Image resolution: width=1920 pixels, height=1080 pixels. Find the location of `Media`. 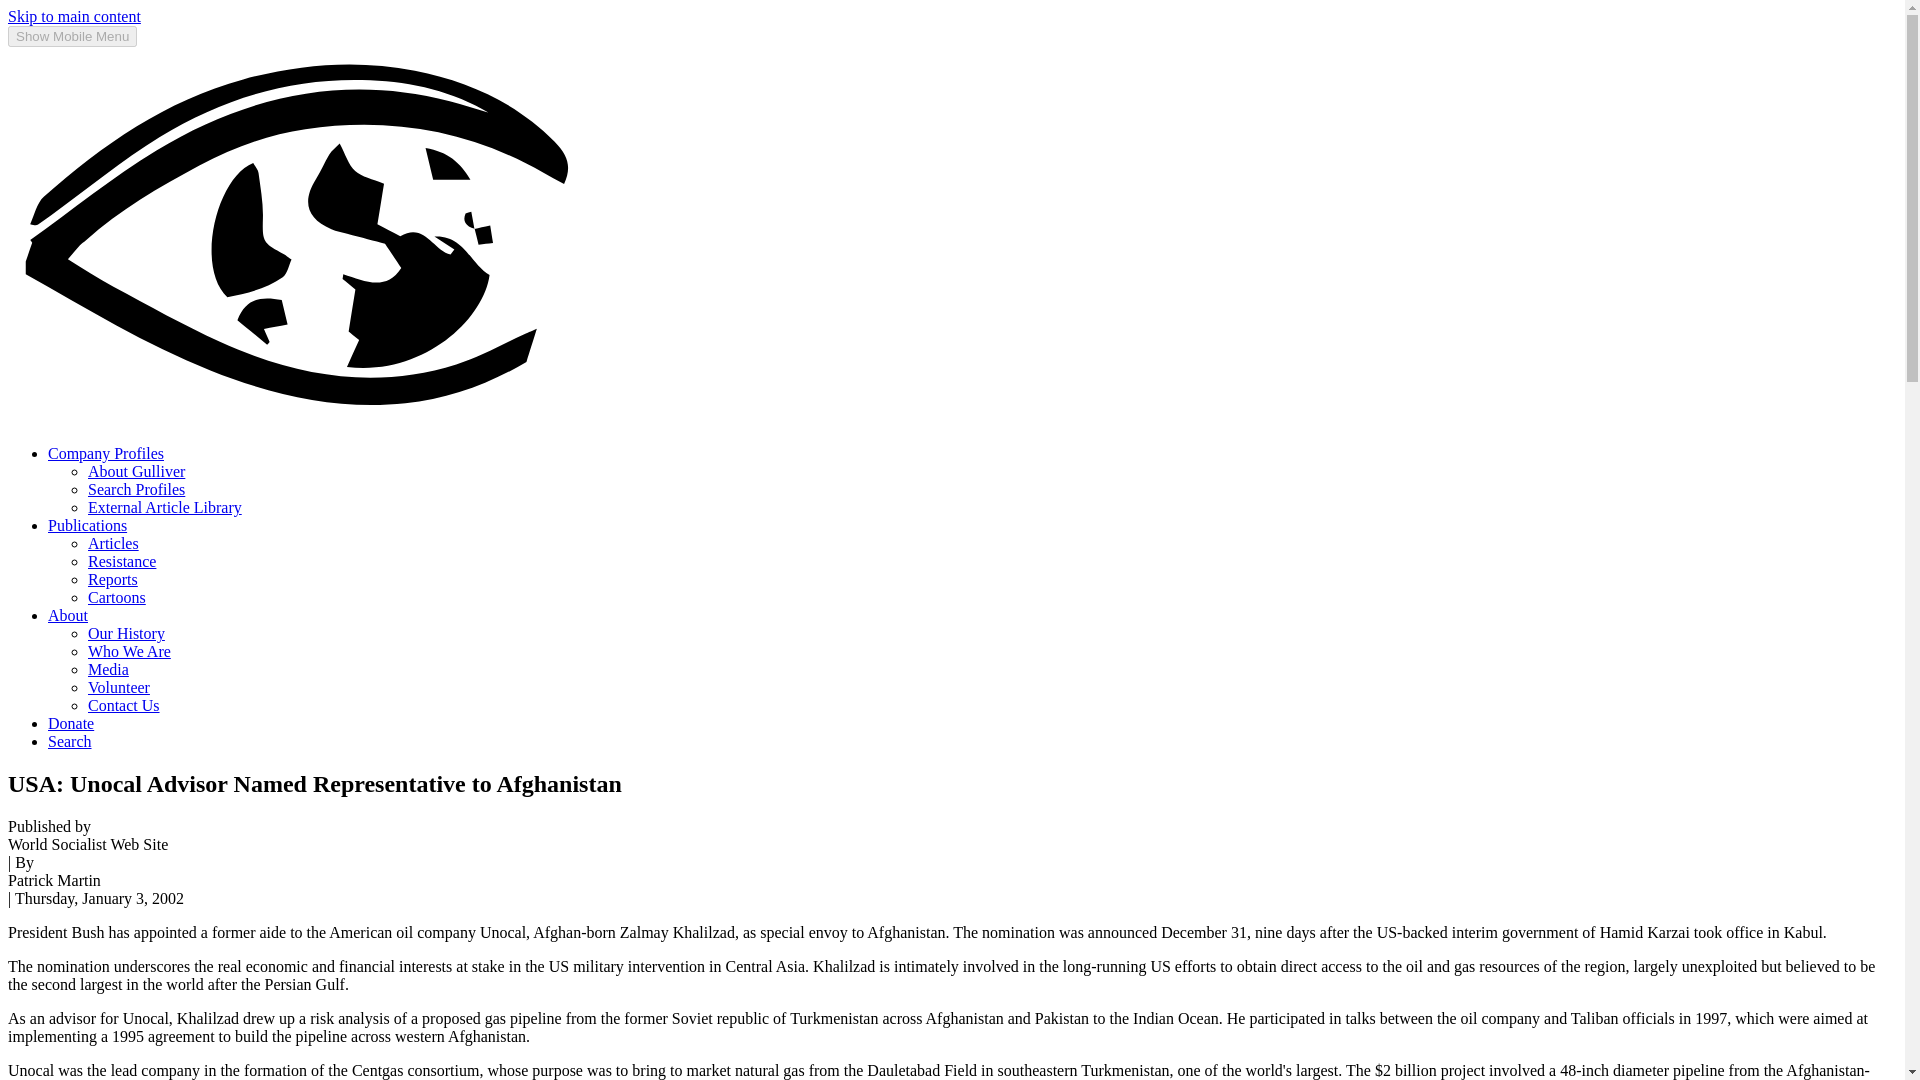

Media is located at coordinates (108, 669).